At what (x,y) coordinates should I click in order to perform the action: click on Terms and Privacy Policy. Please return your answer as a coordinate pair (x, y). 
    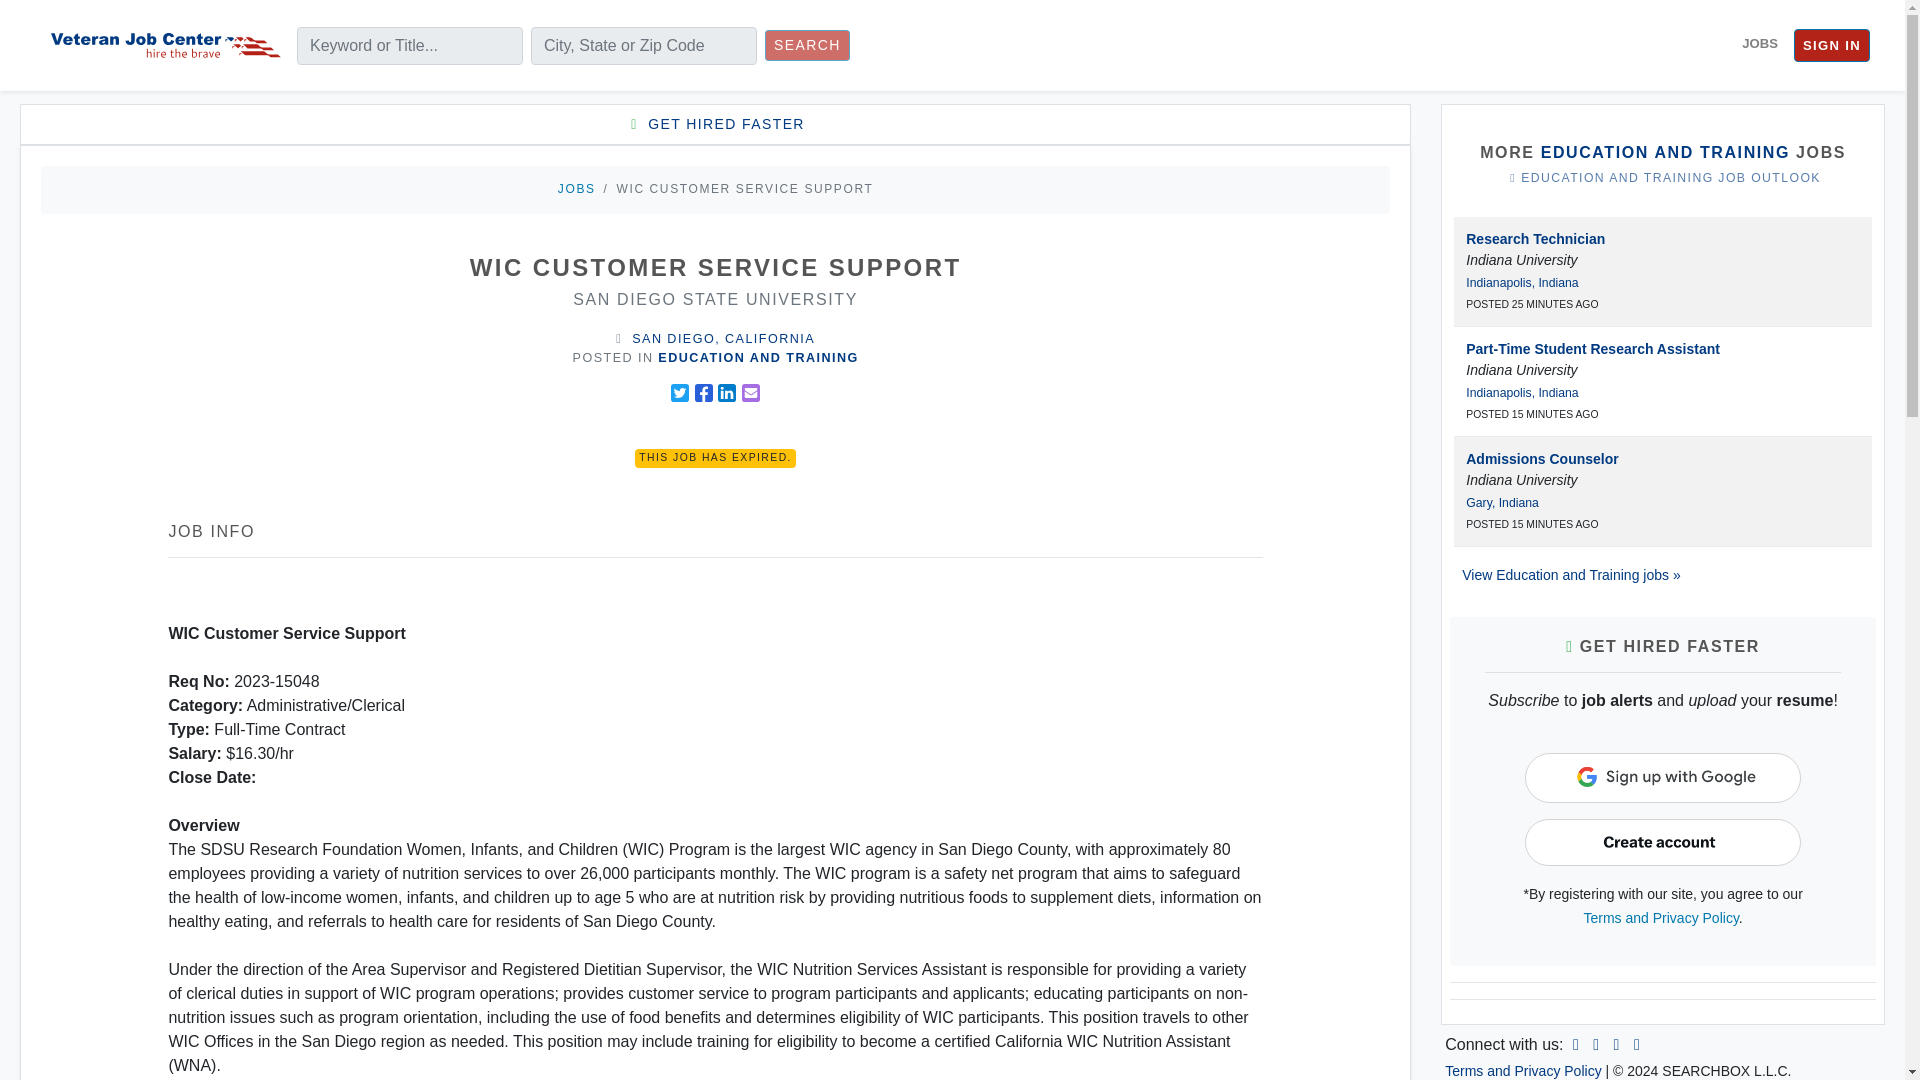
    Looking at the image, I should click on (1662, 918).